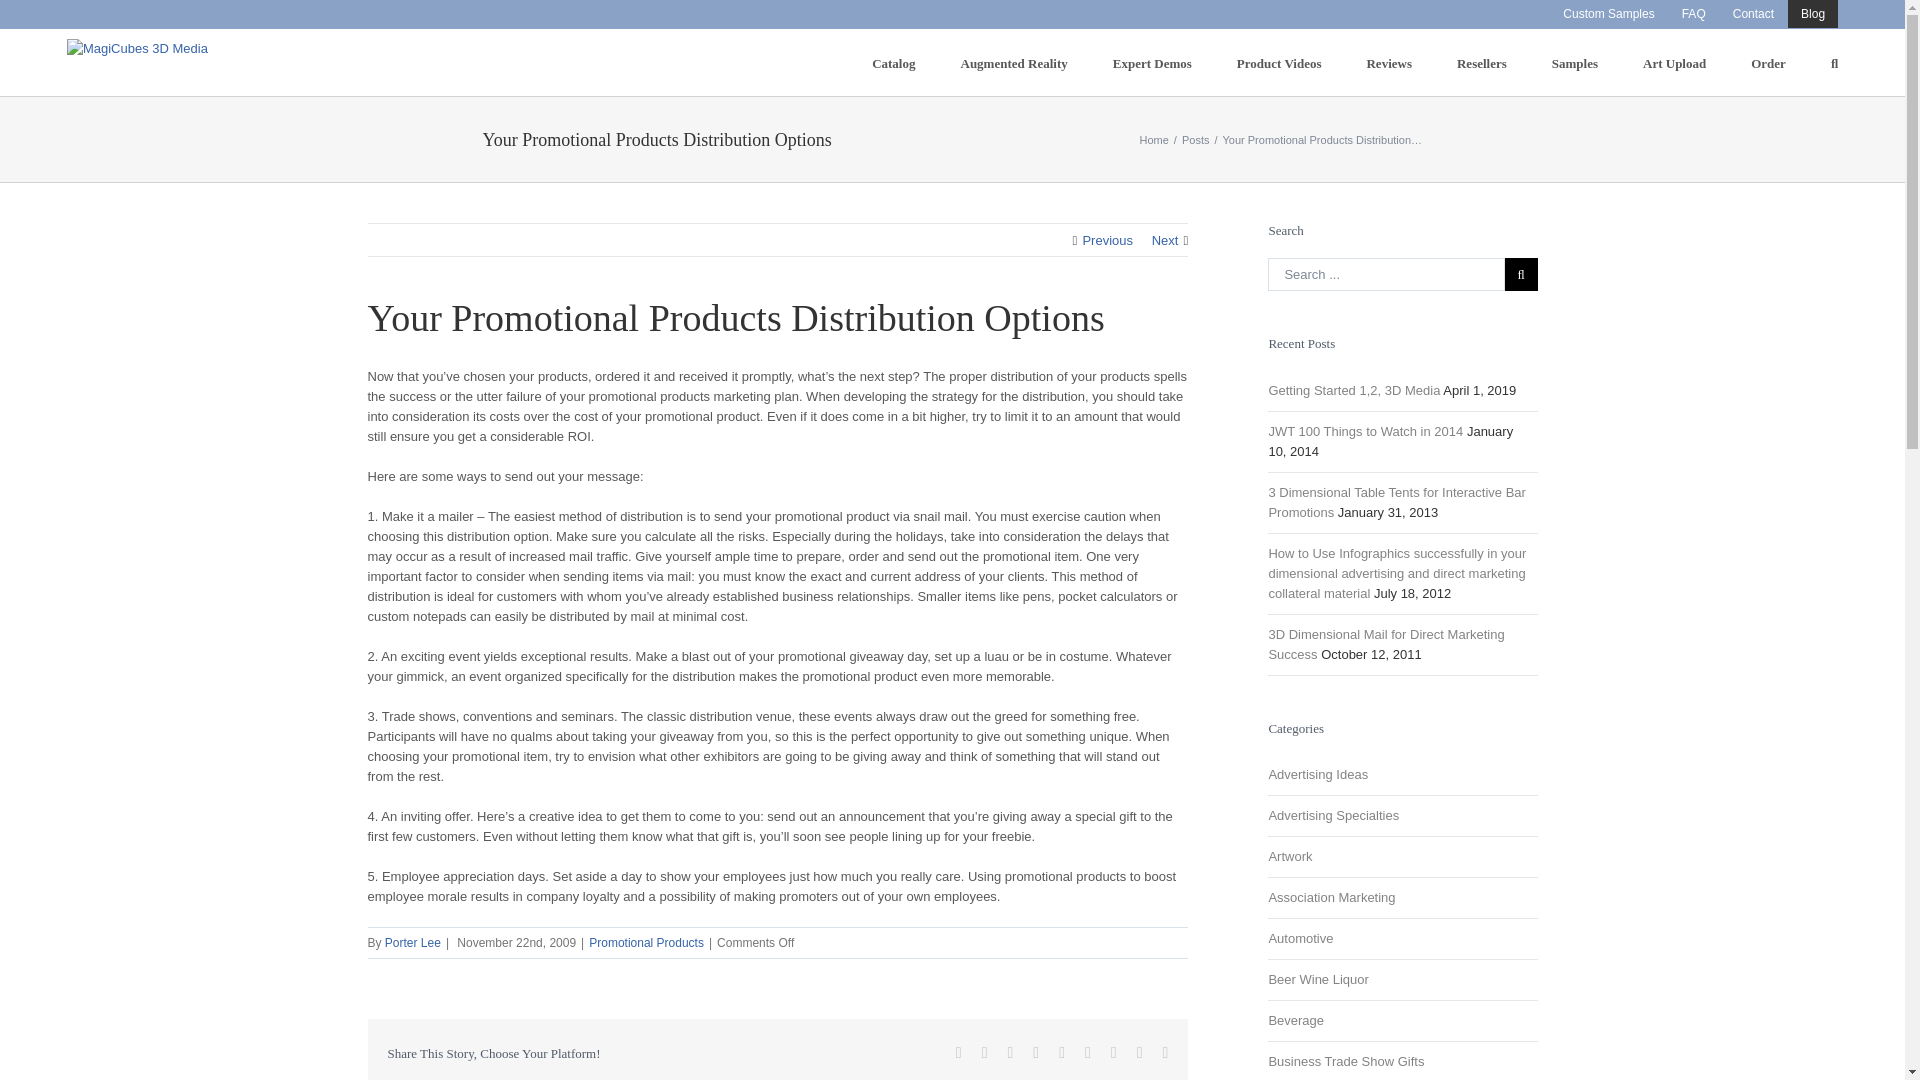 This screenshot has width=1920, height=1080. What do you see at coordinates (1693, 14) in the screenshot?
I see `FAQ` at bounding box center [1693, 14].